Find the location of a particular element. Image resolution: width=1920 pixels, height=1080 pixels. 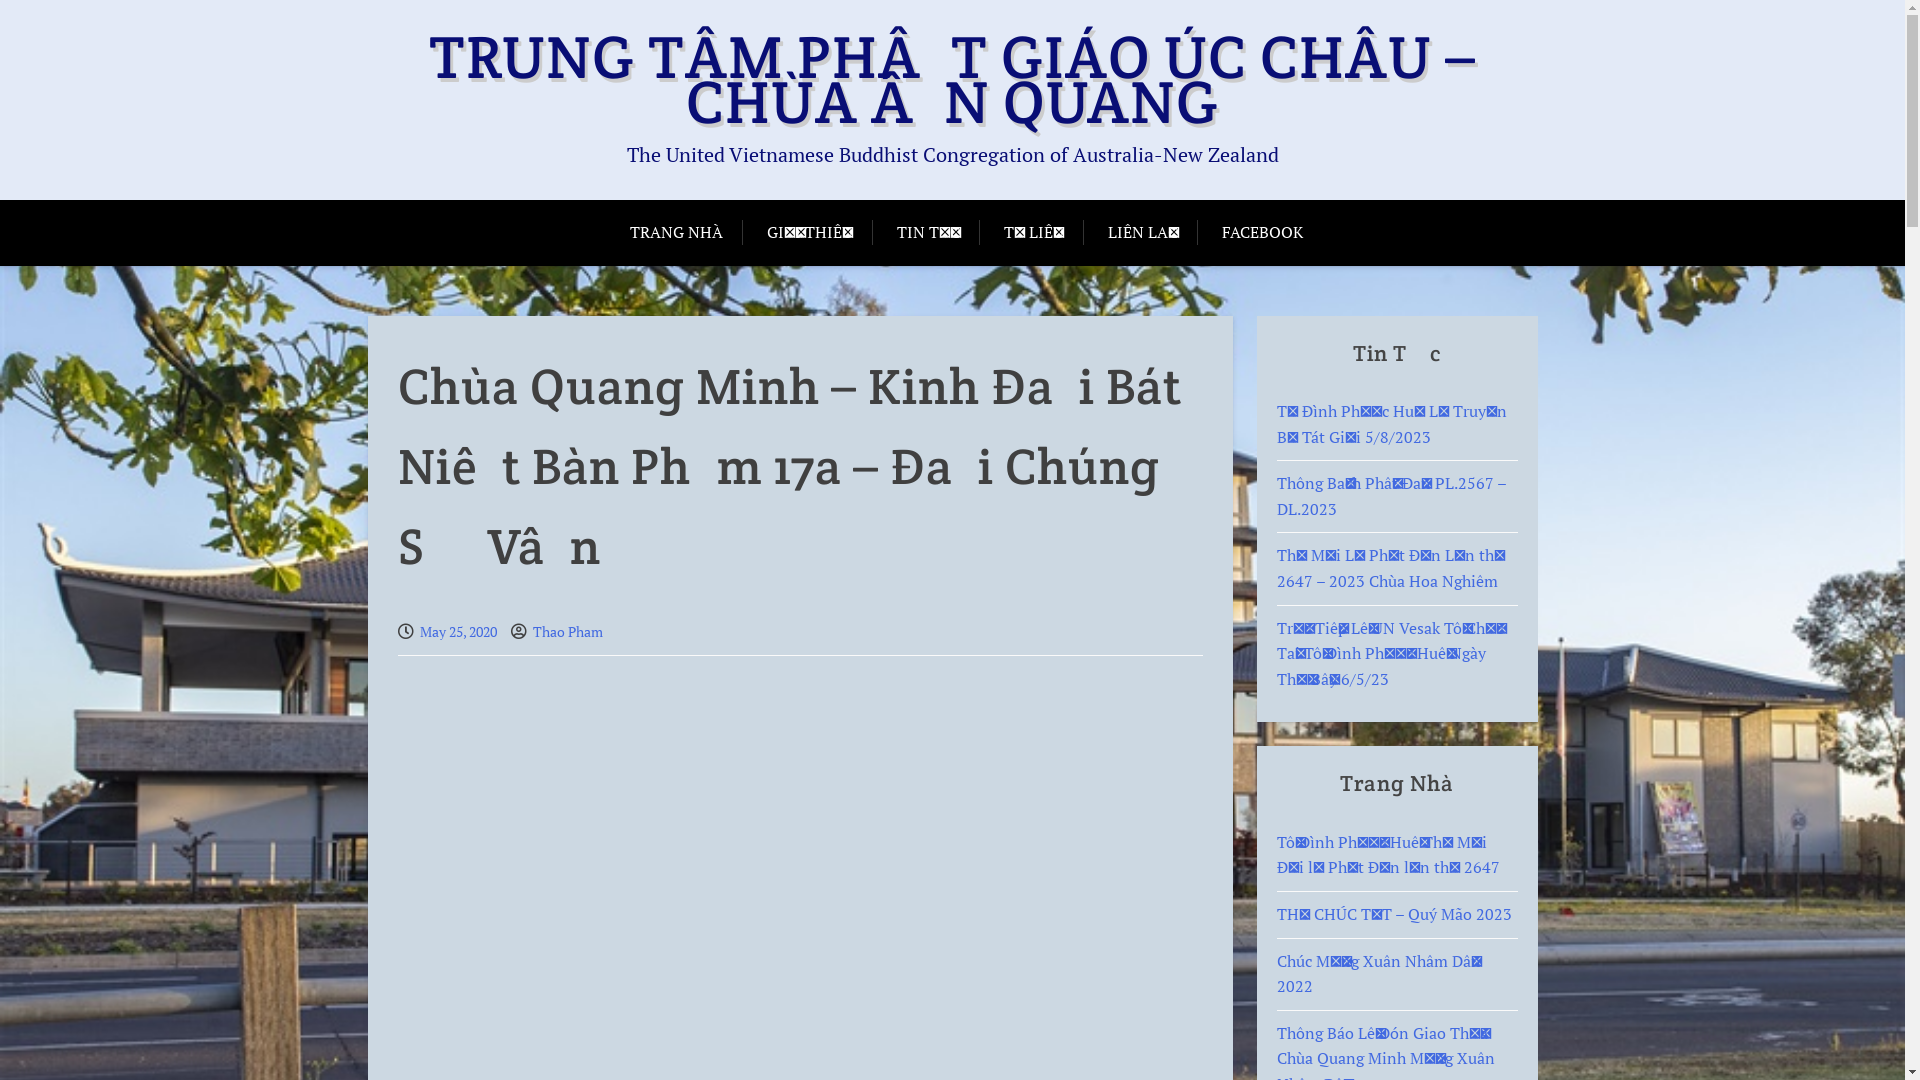

Thao Pham is located at coordinates (567, 632).